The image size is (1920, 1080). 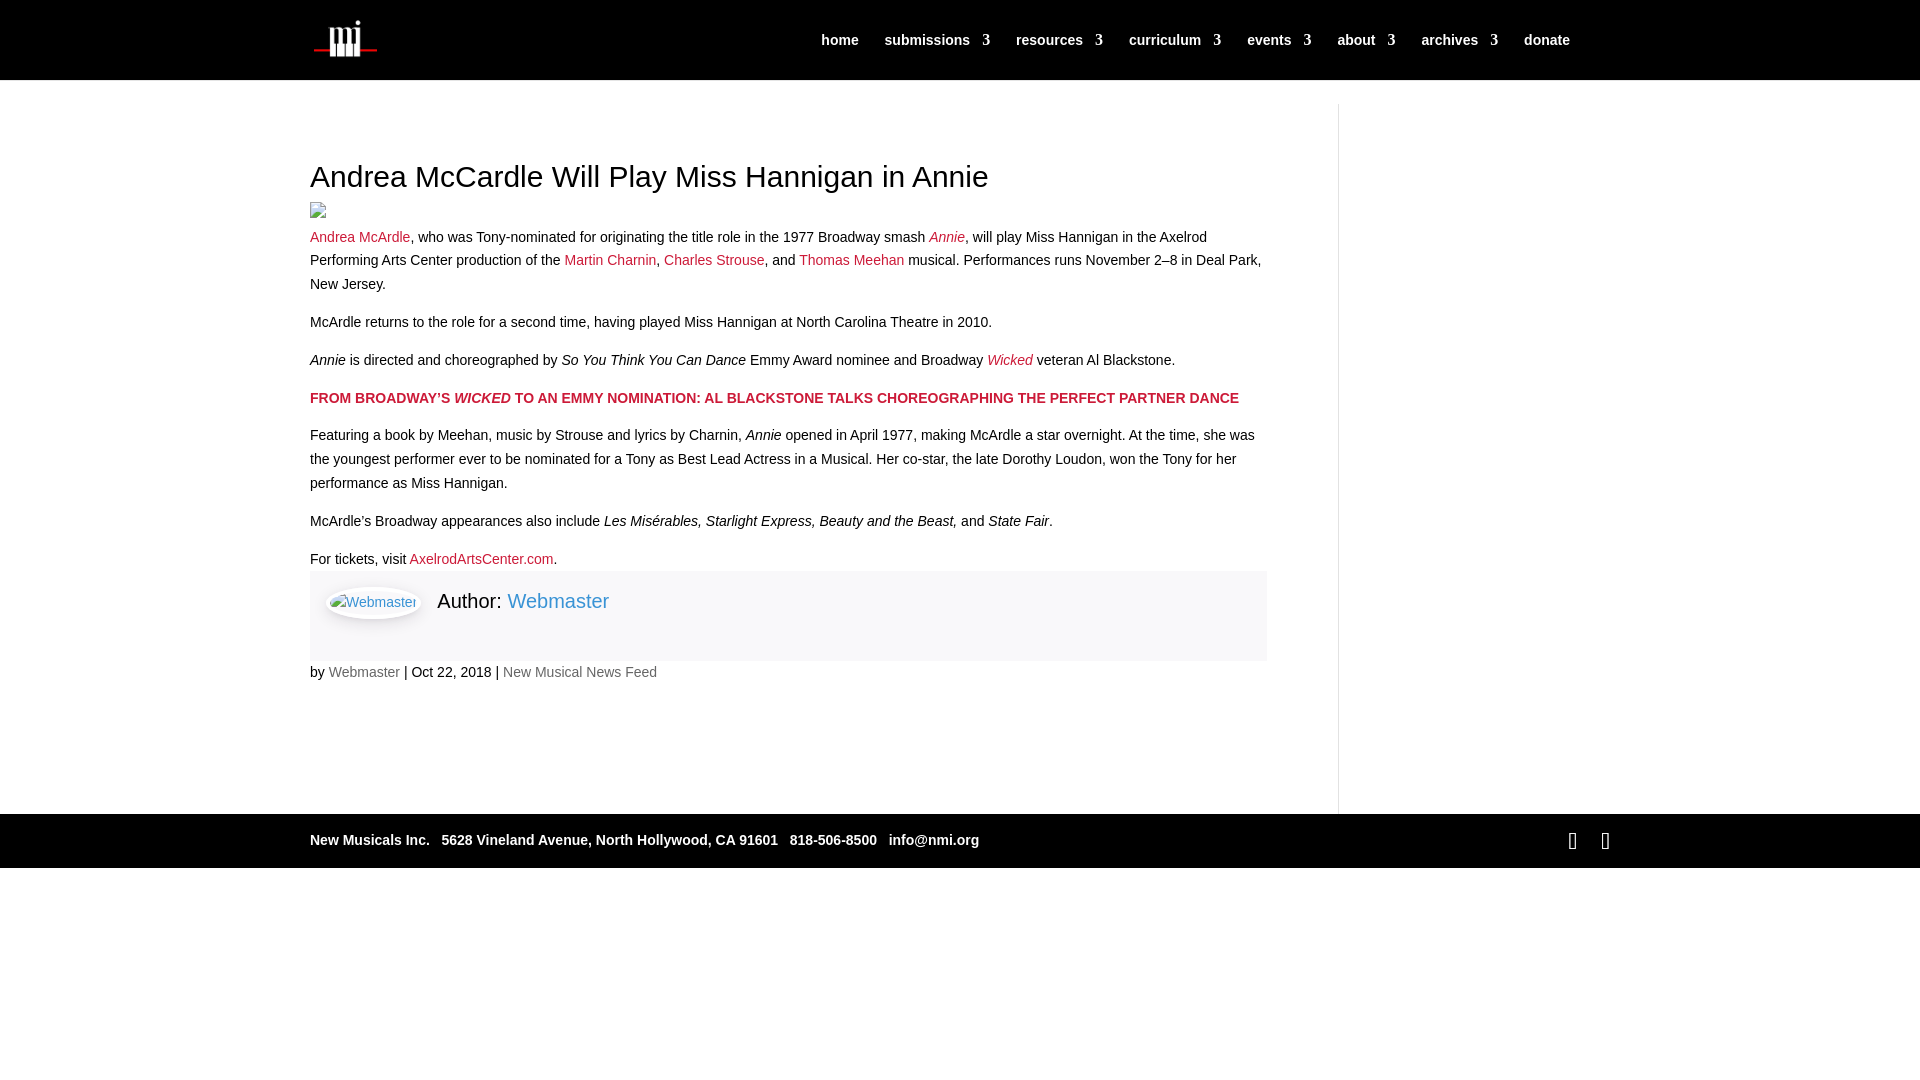 What do you see at coordinates (938, 56) in the screenshot?
I see `submissions` at bounding box center [938, 56].